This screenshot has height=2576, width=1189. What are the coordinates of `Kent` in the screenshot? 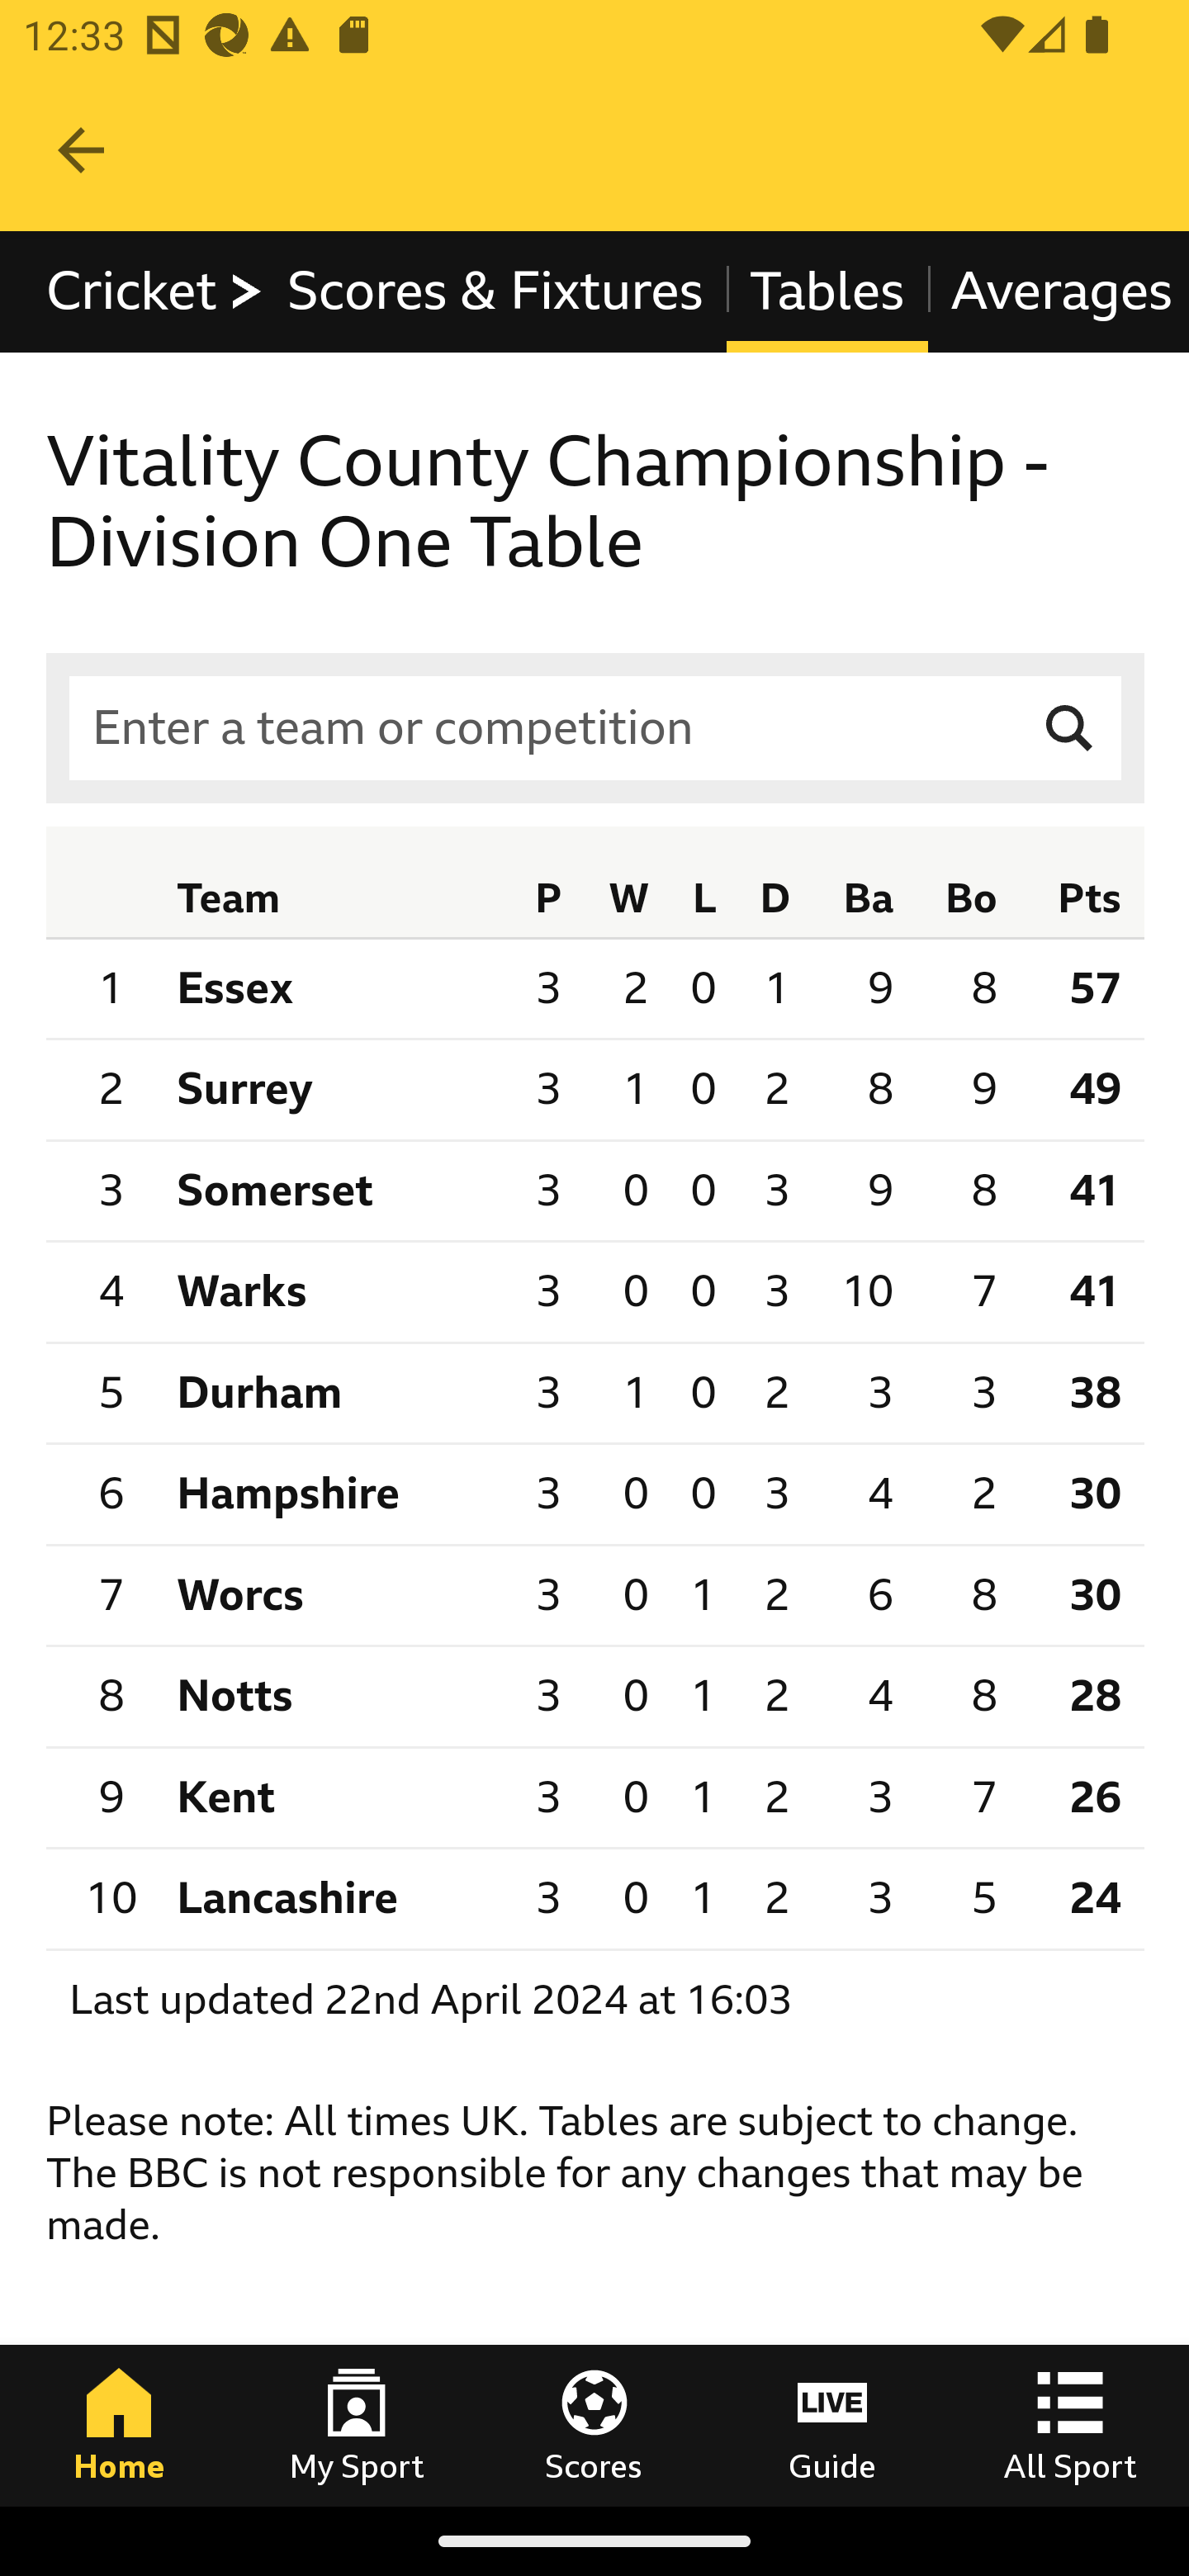 It's located at (334, 1798).